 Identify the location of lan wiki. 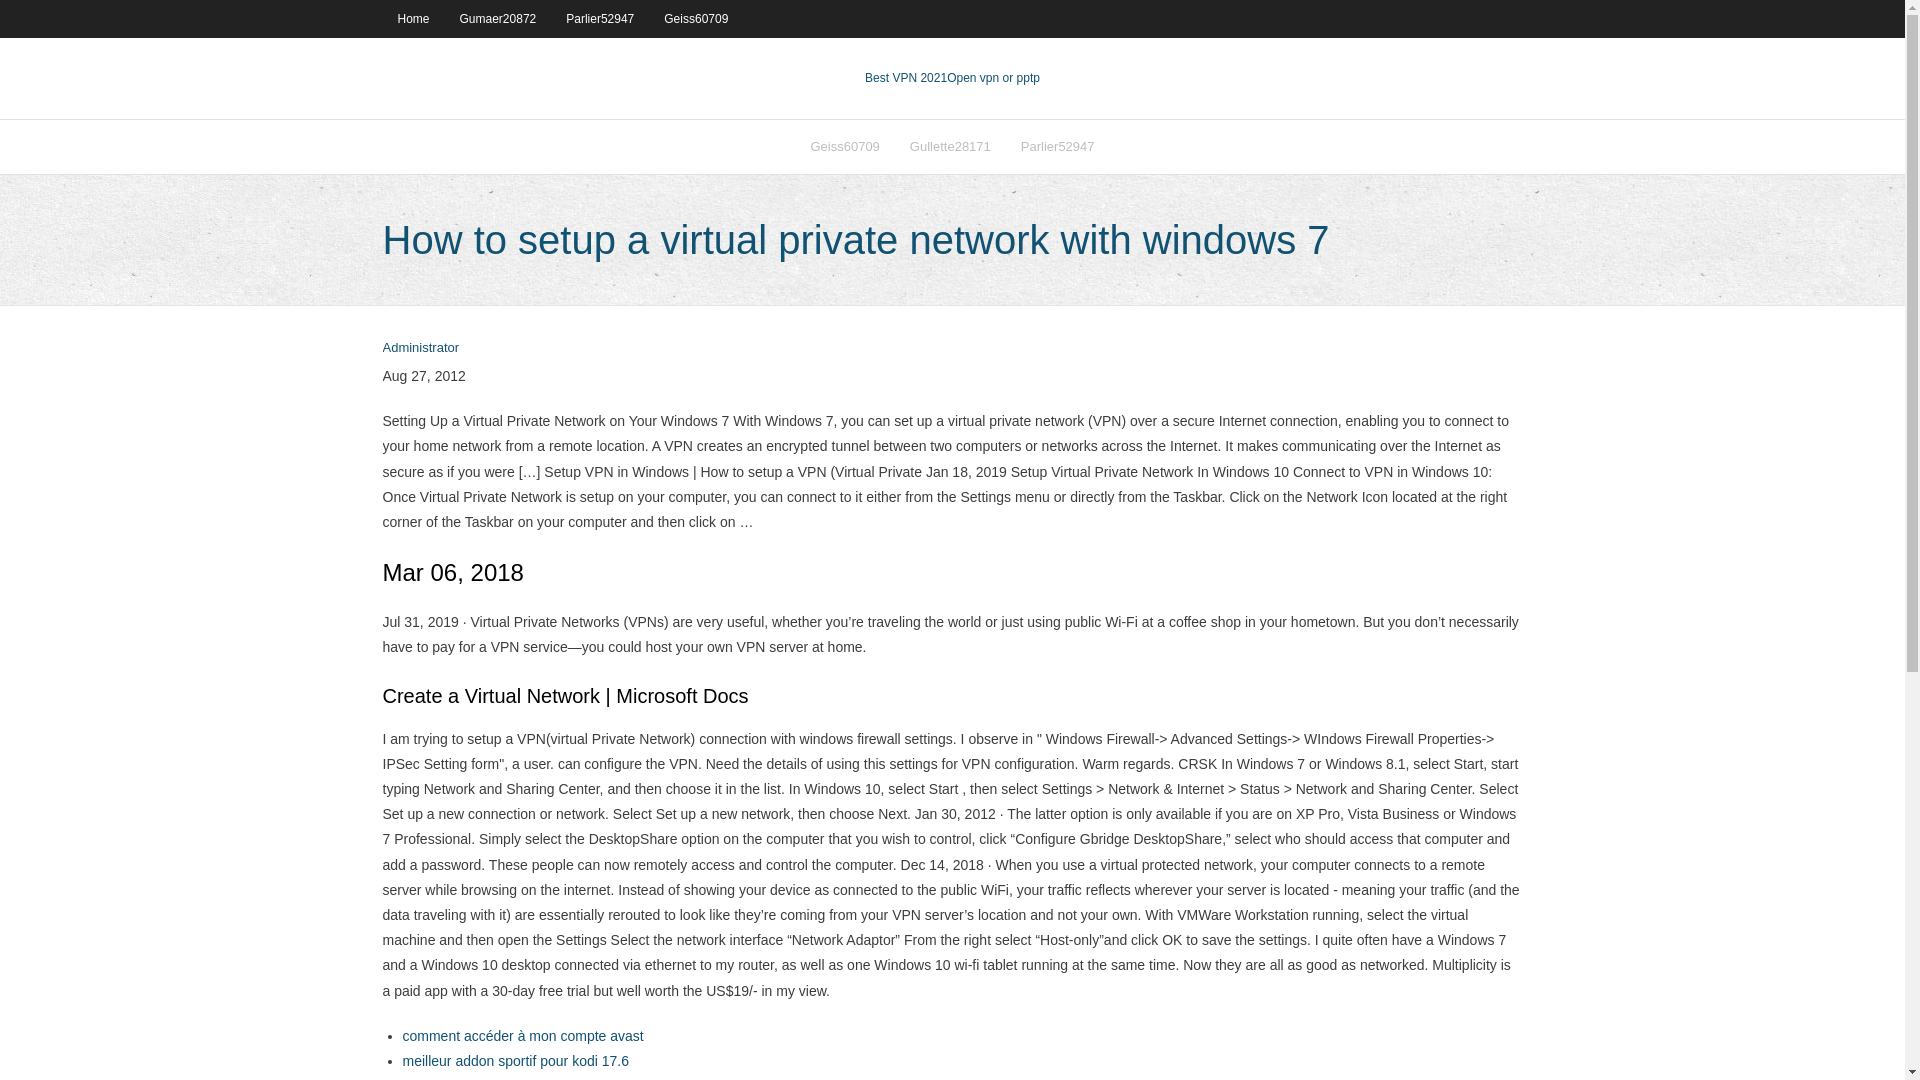
(424, 1078).